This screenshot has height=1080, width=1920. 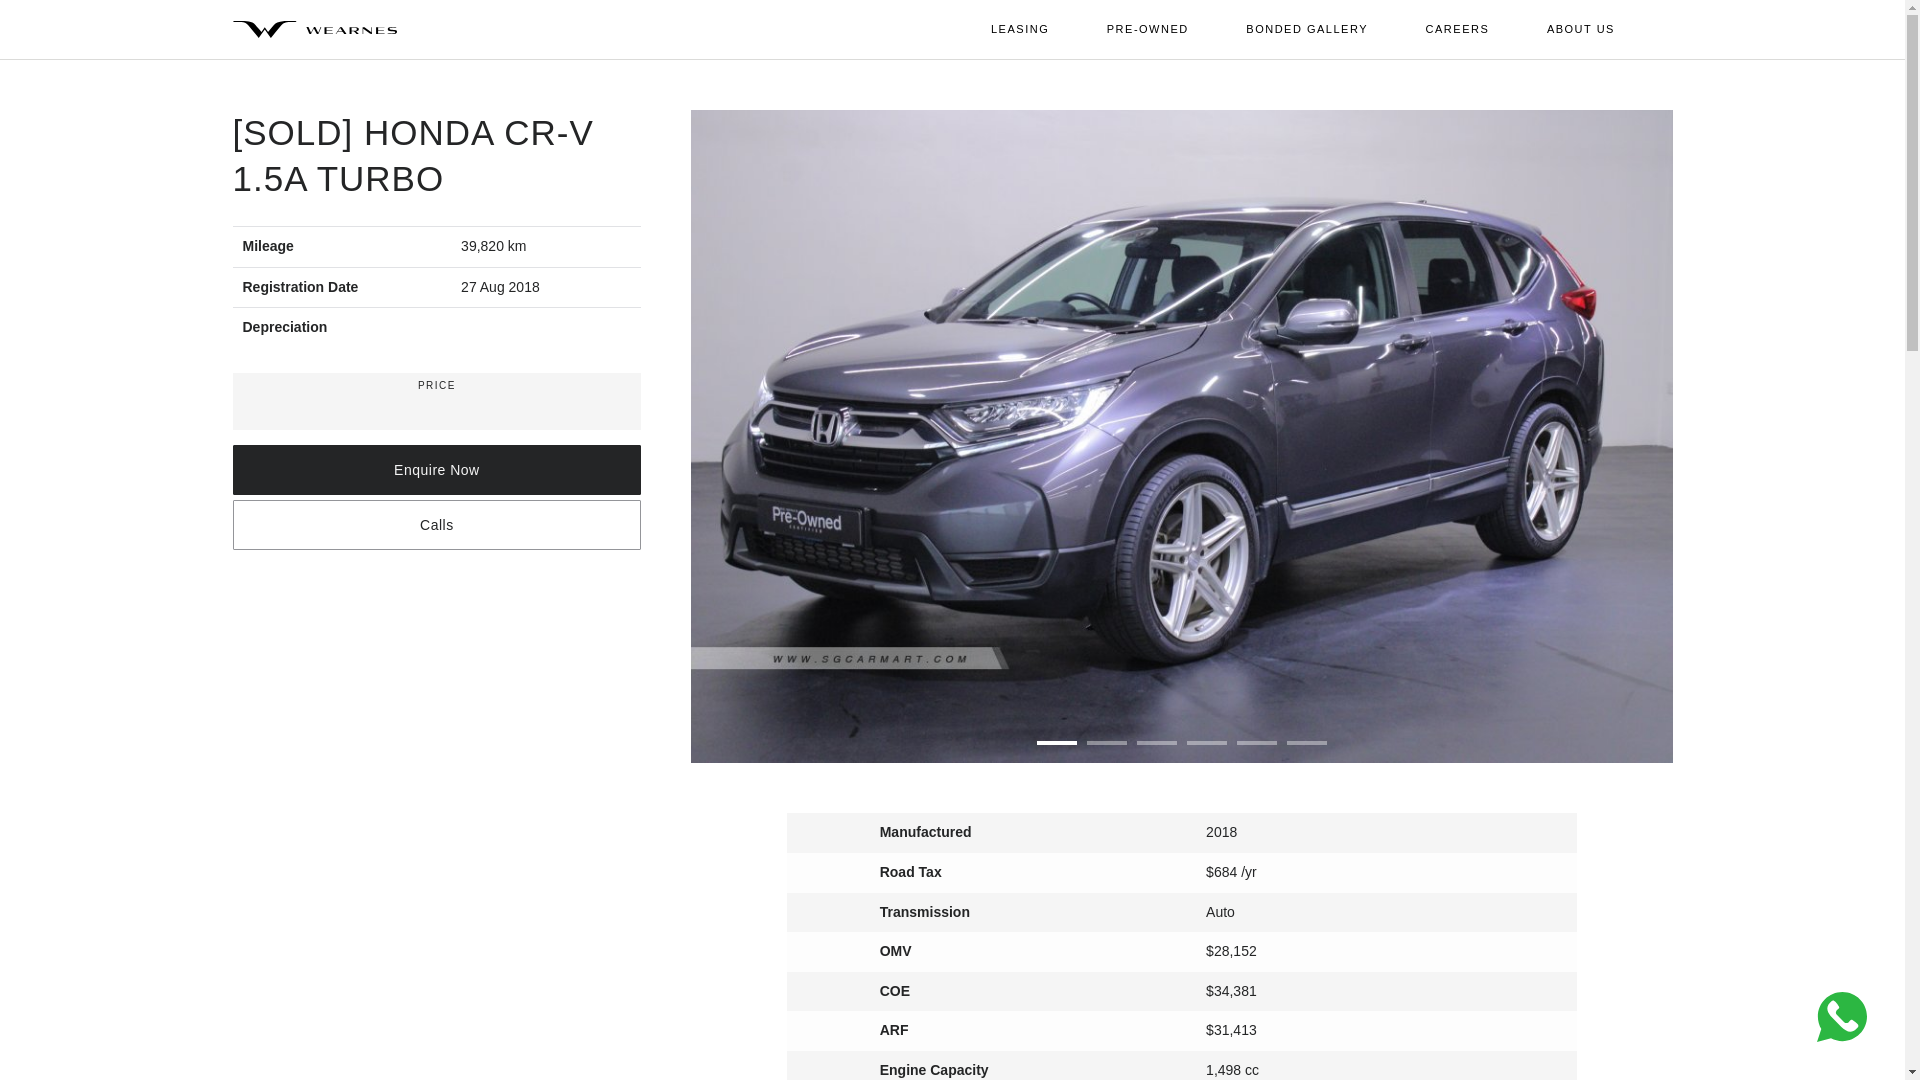 What do you see at coordinates (1019, 28) in the screenshot?
I see `LEASING` at bounding box center [1019, 28].